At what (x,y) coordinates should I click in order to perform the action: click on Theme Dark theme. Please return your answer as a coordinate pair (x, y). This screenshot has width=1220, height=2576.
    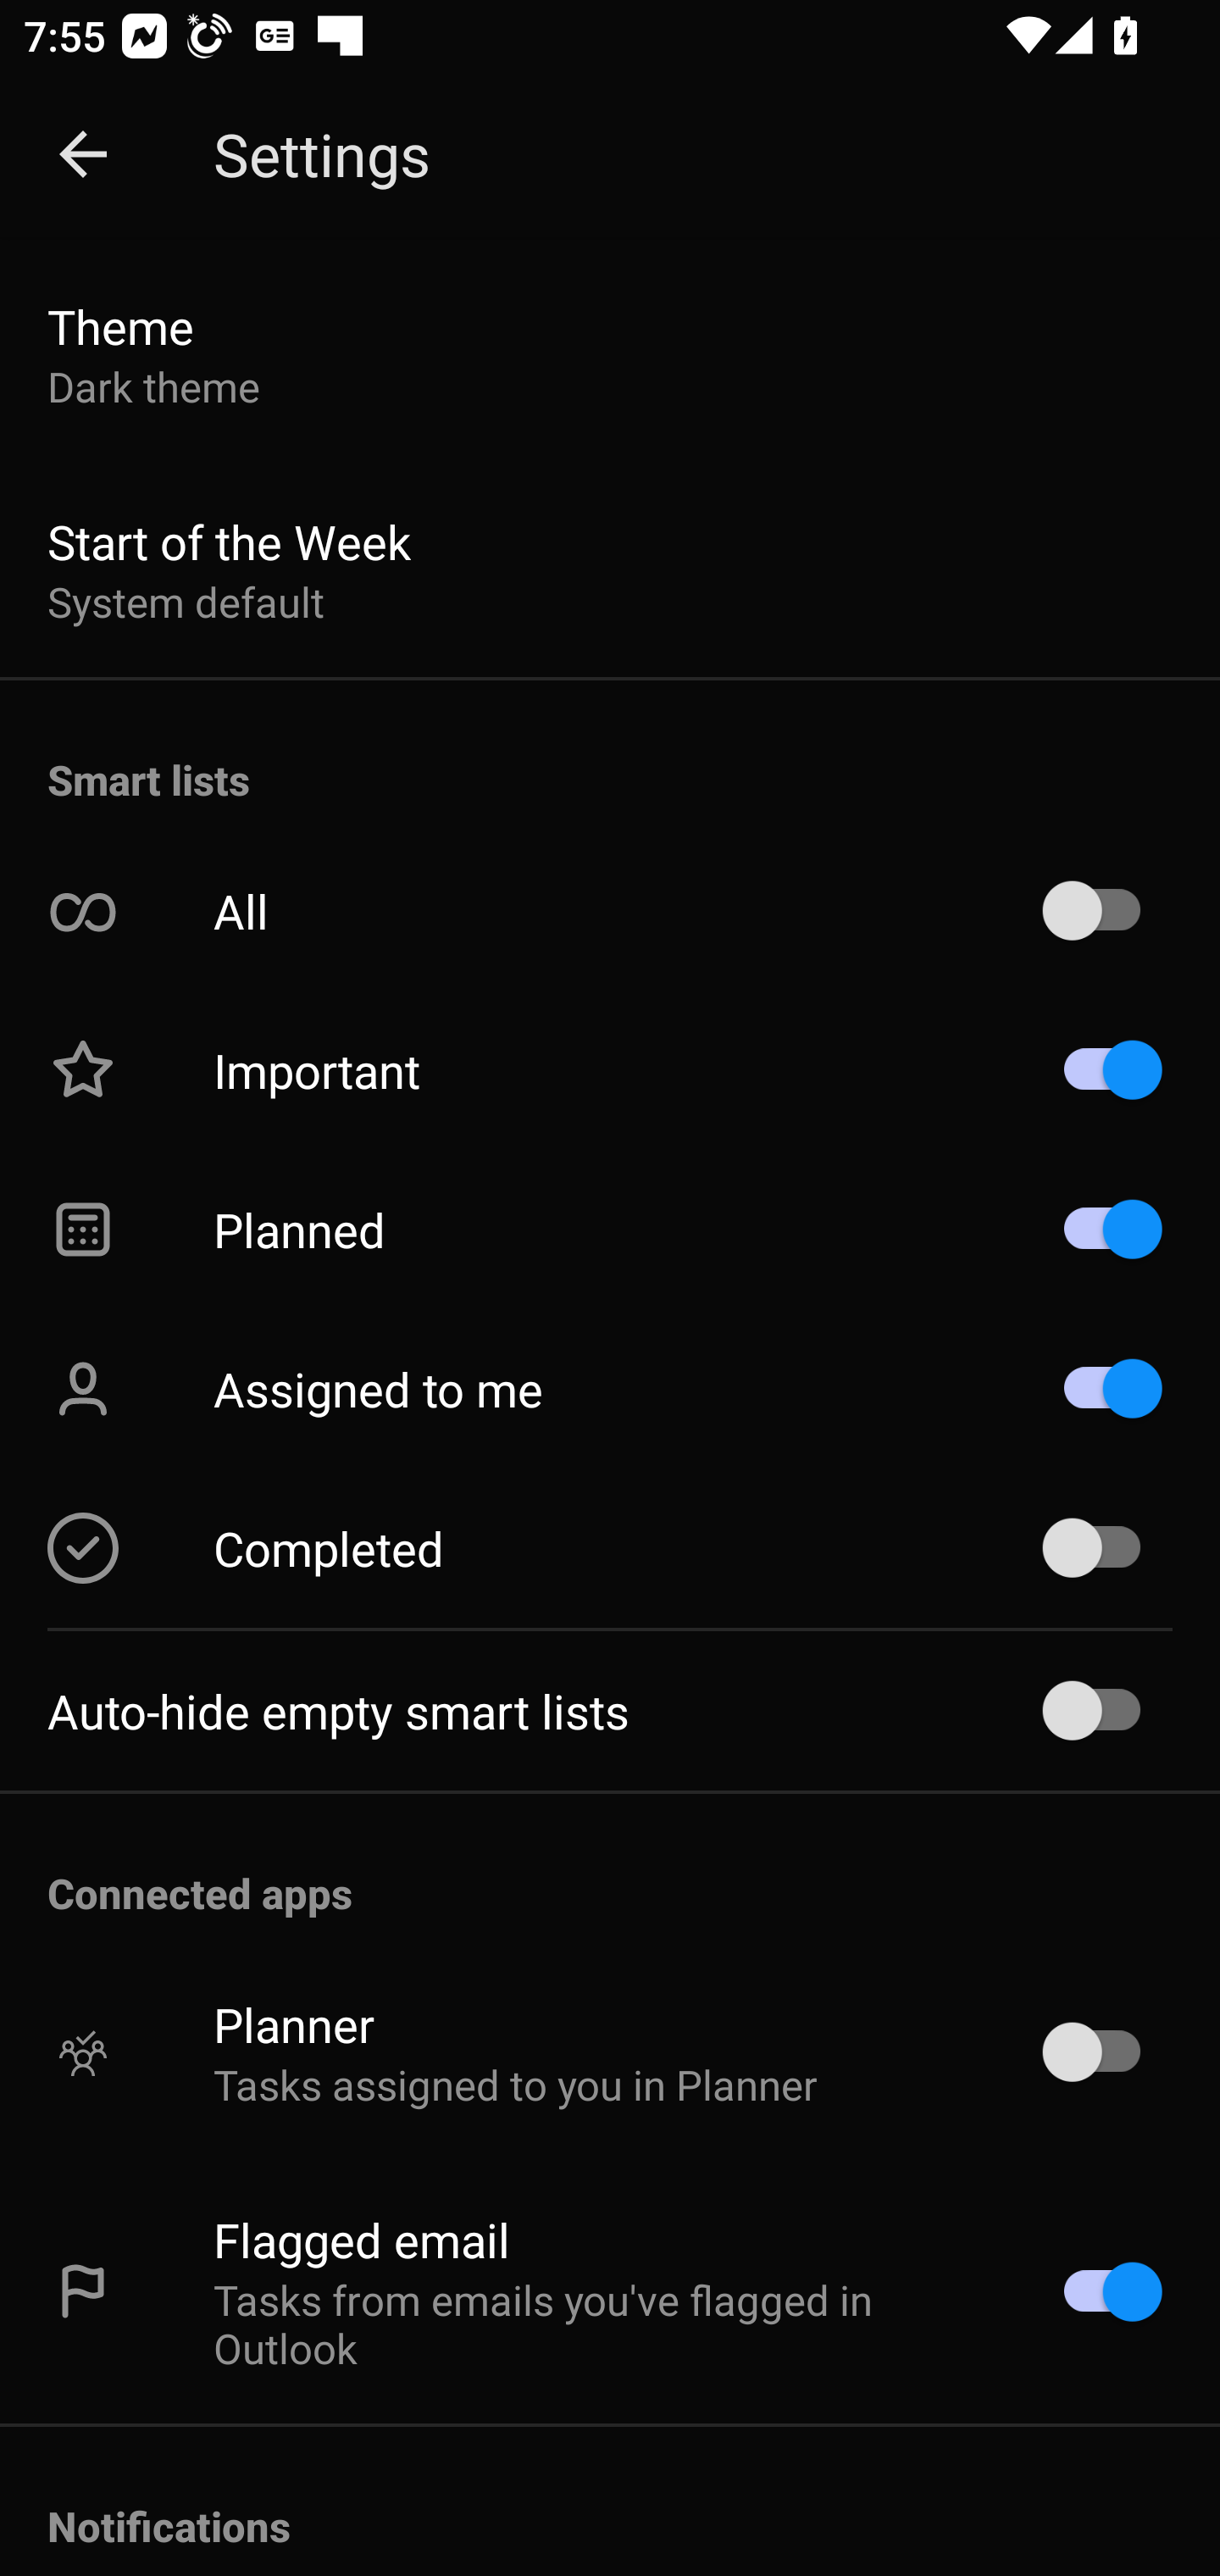
    Looking at the image, I should click on (610, 354).